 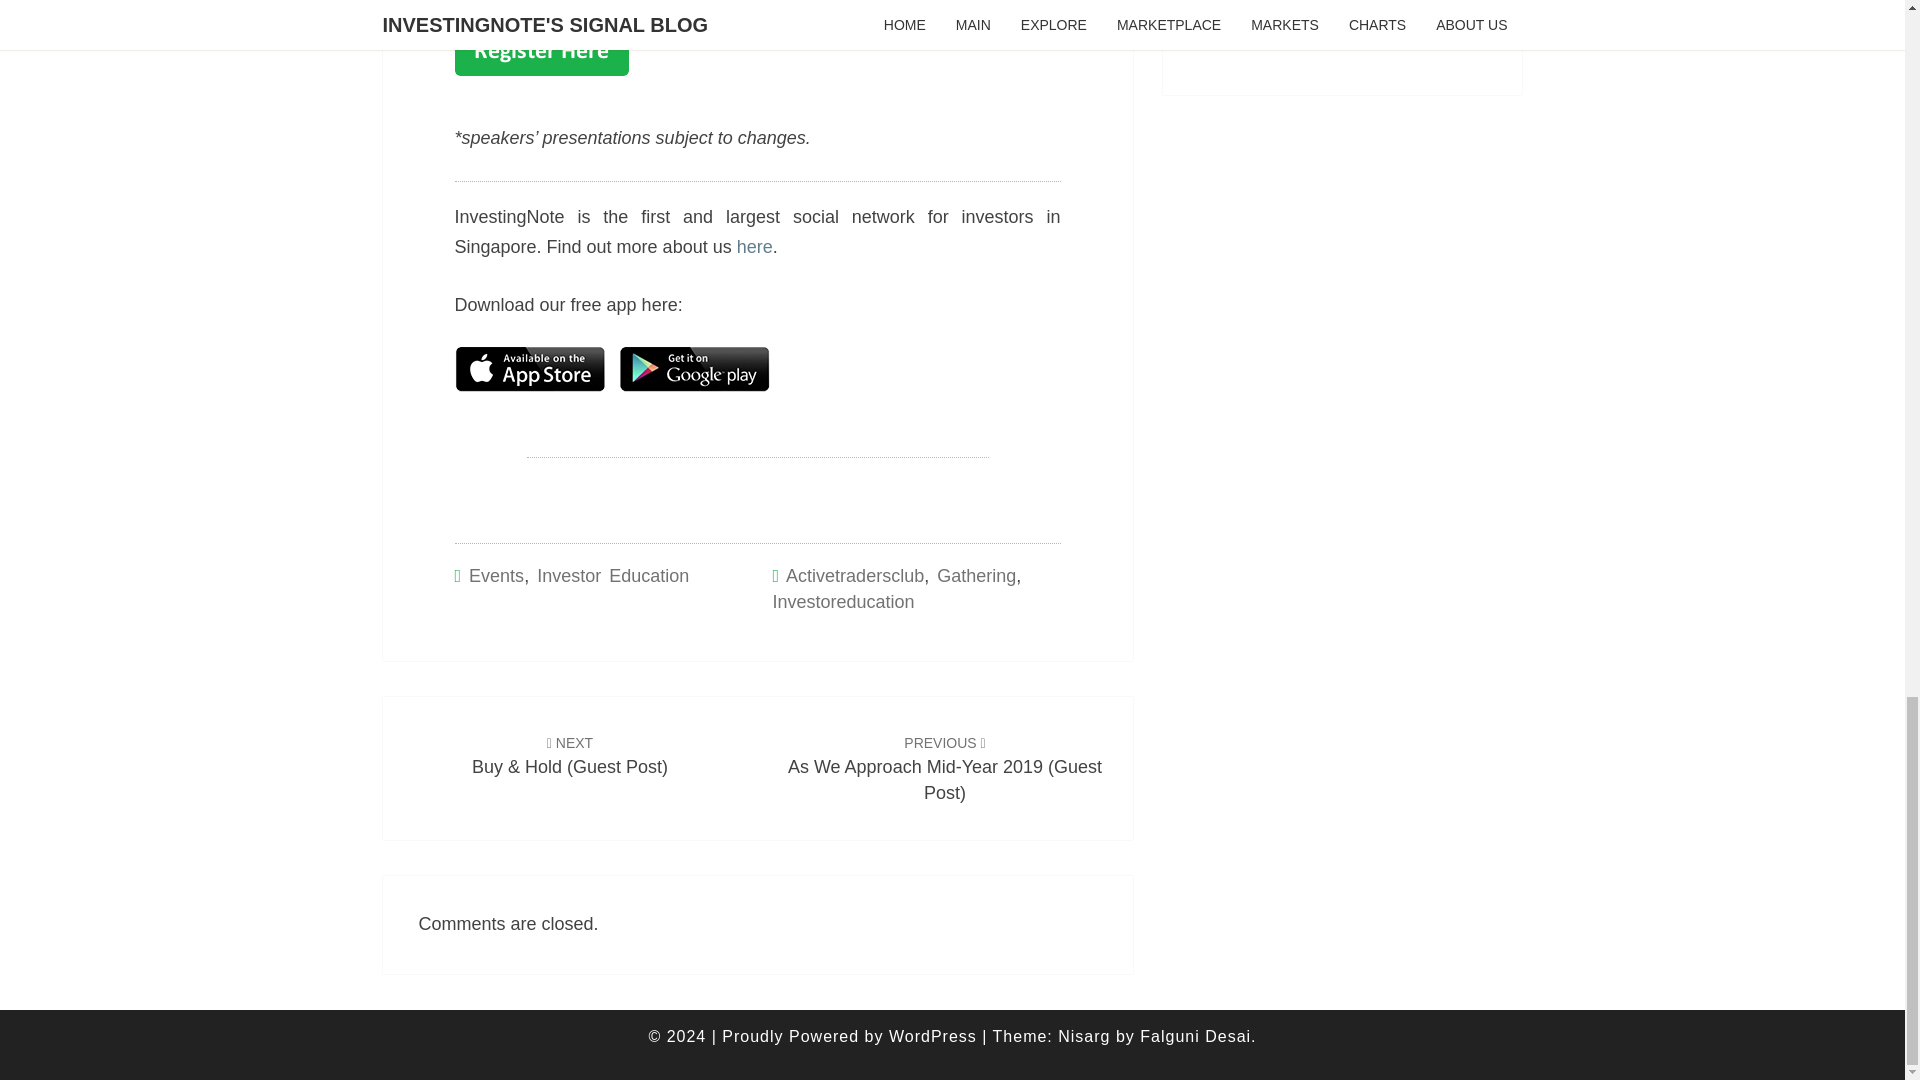 What do you see at coordinates (842, 602) in the screenshot?
I see `Investoreducation` at bounding box center [842, 602].